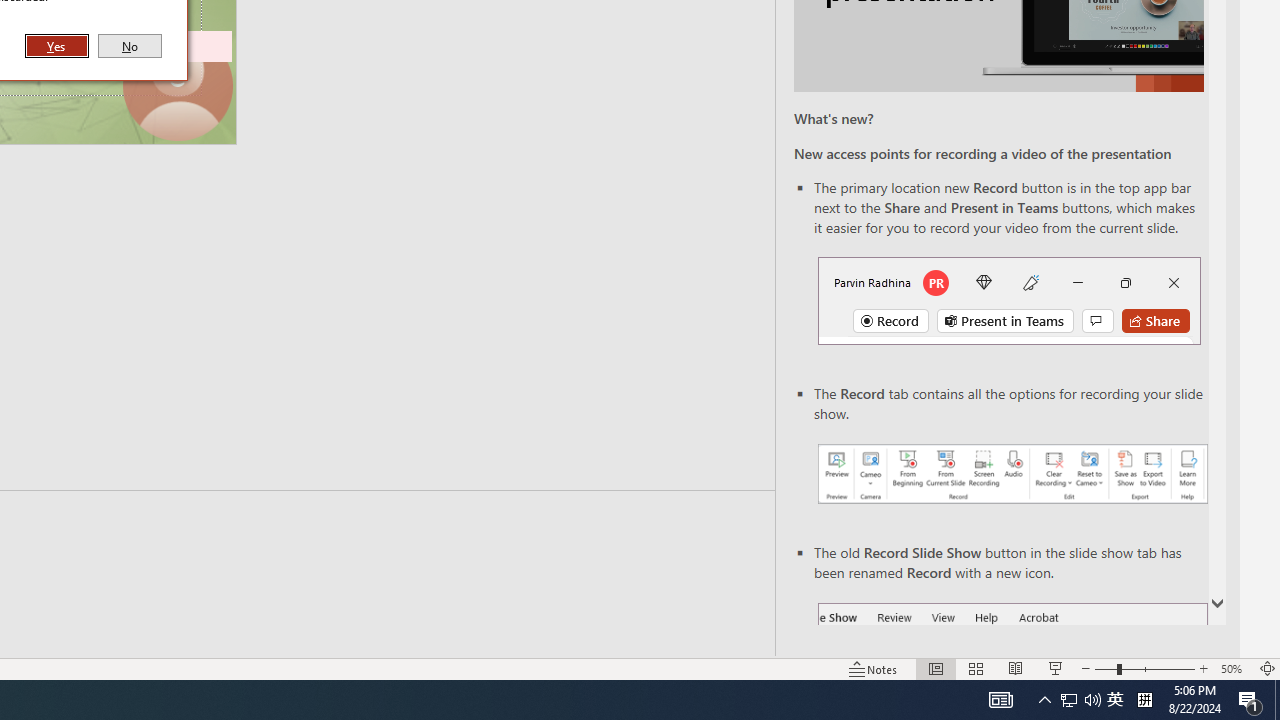 Image resolution: width=1280 pixels, height=720 pixels. I want to click on Zoom Out, so click(1106, 668).